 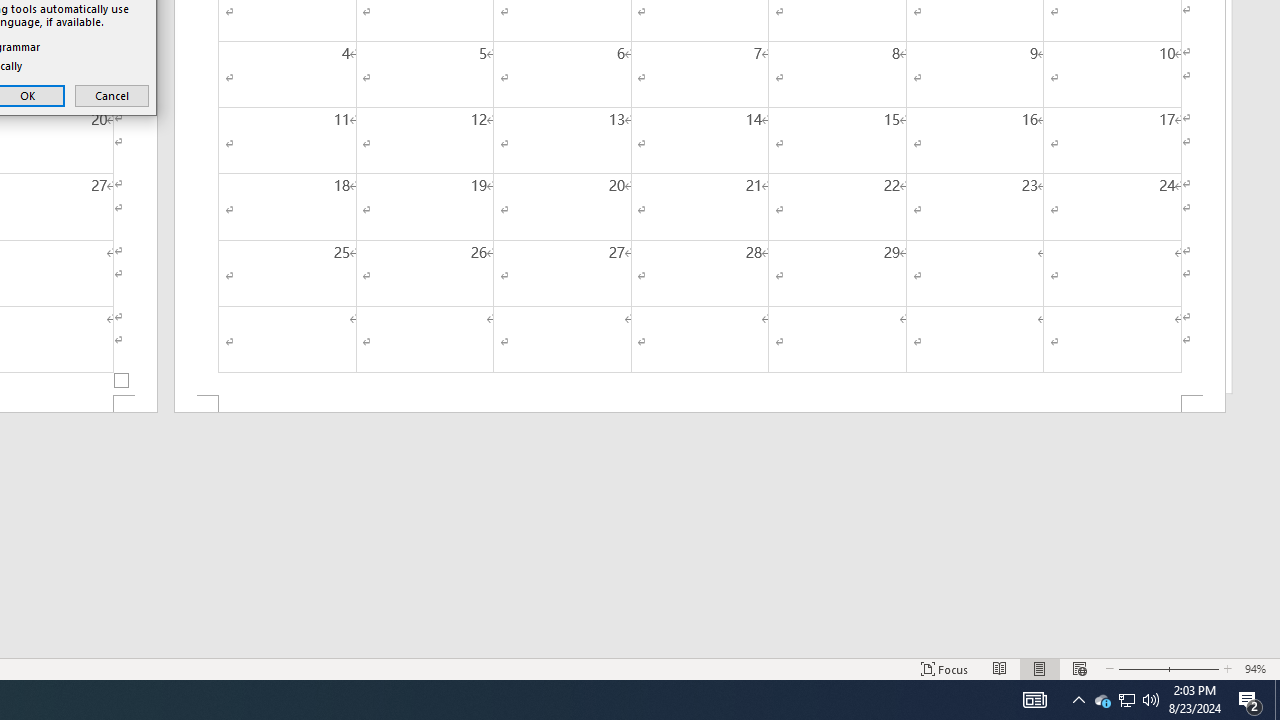 What do you see at coordinates (1000, 668) in the screenshot?
I see `Read Mode` at bounding box center [1000, 668].